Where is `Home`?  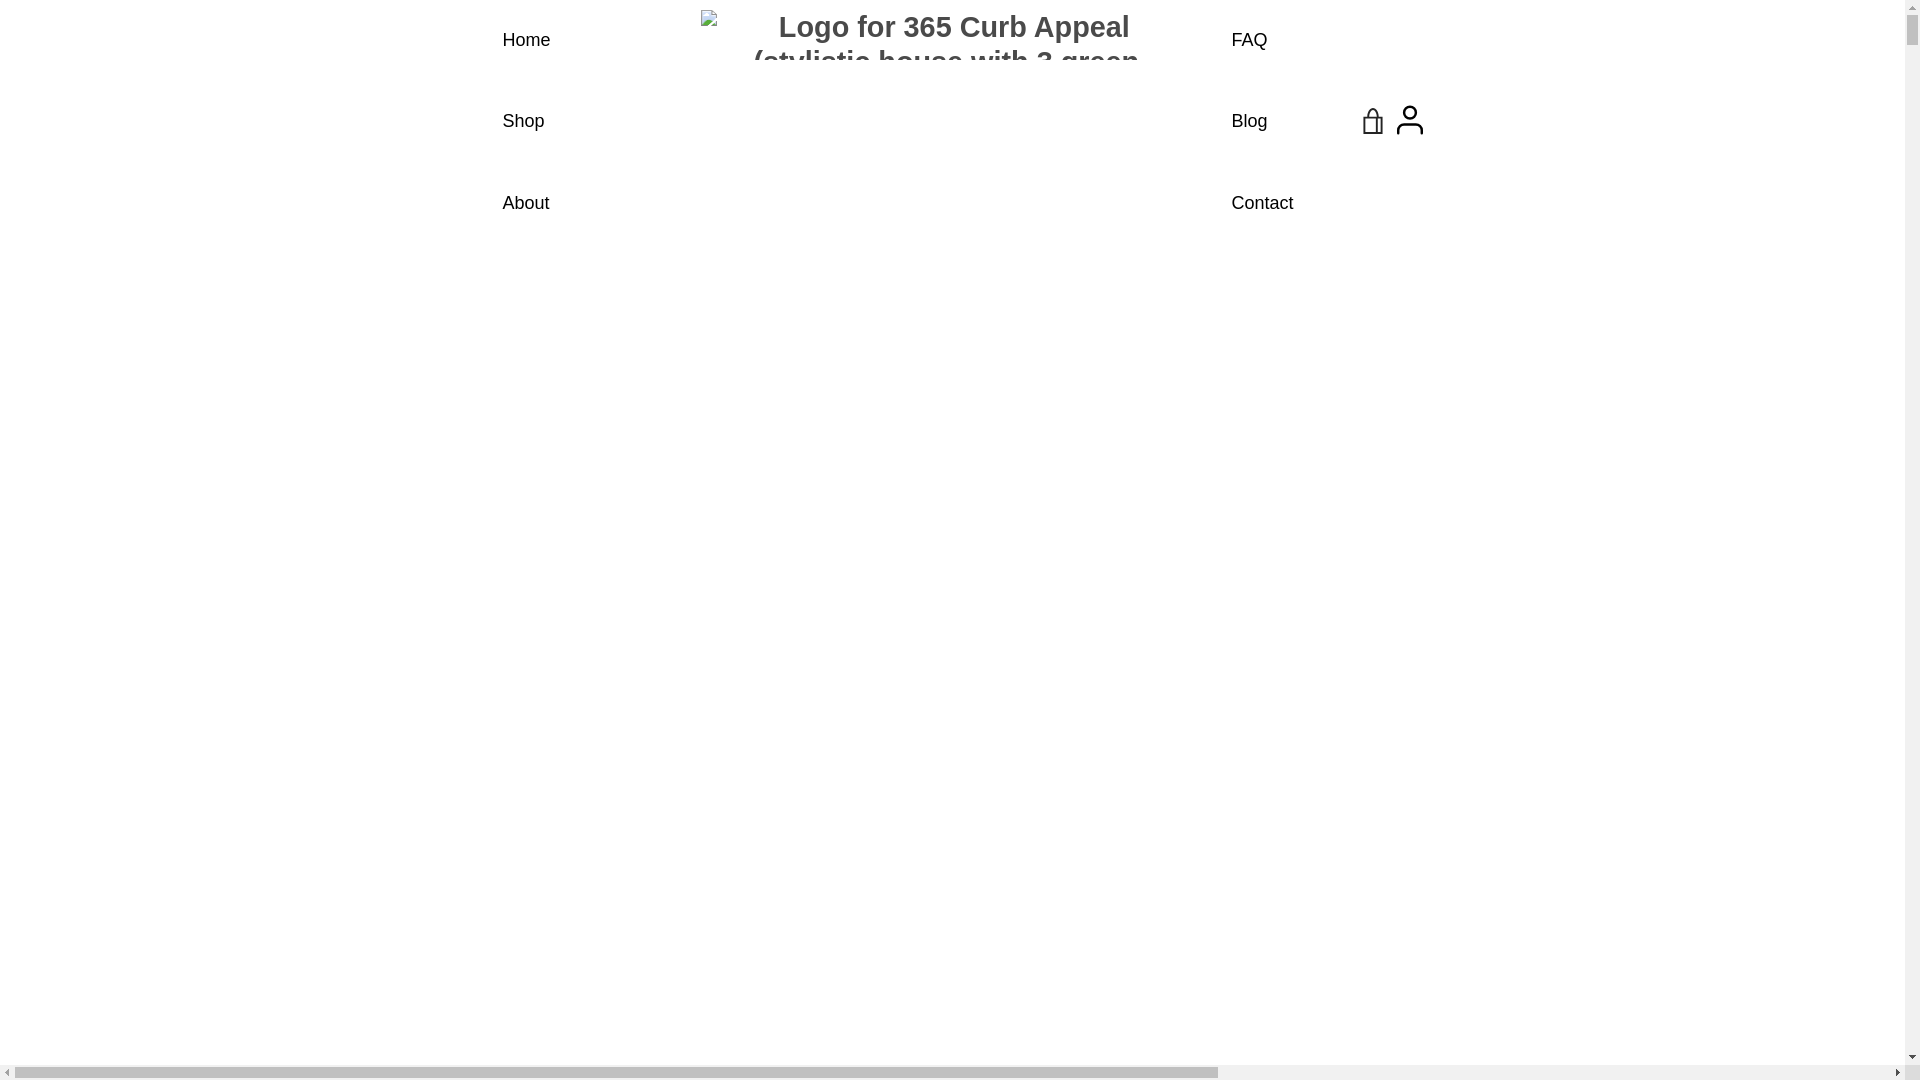 Home is located at coordinates (526, 40).